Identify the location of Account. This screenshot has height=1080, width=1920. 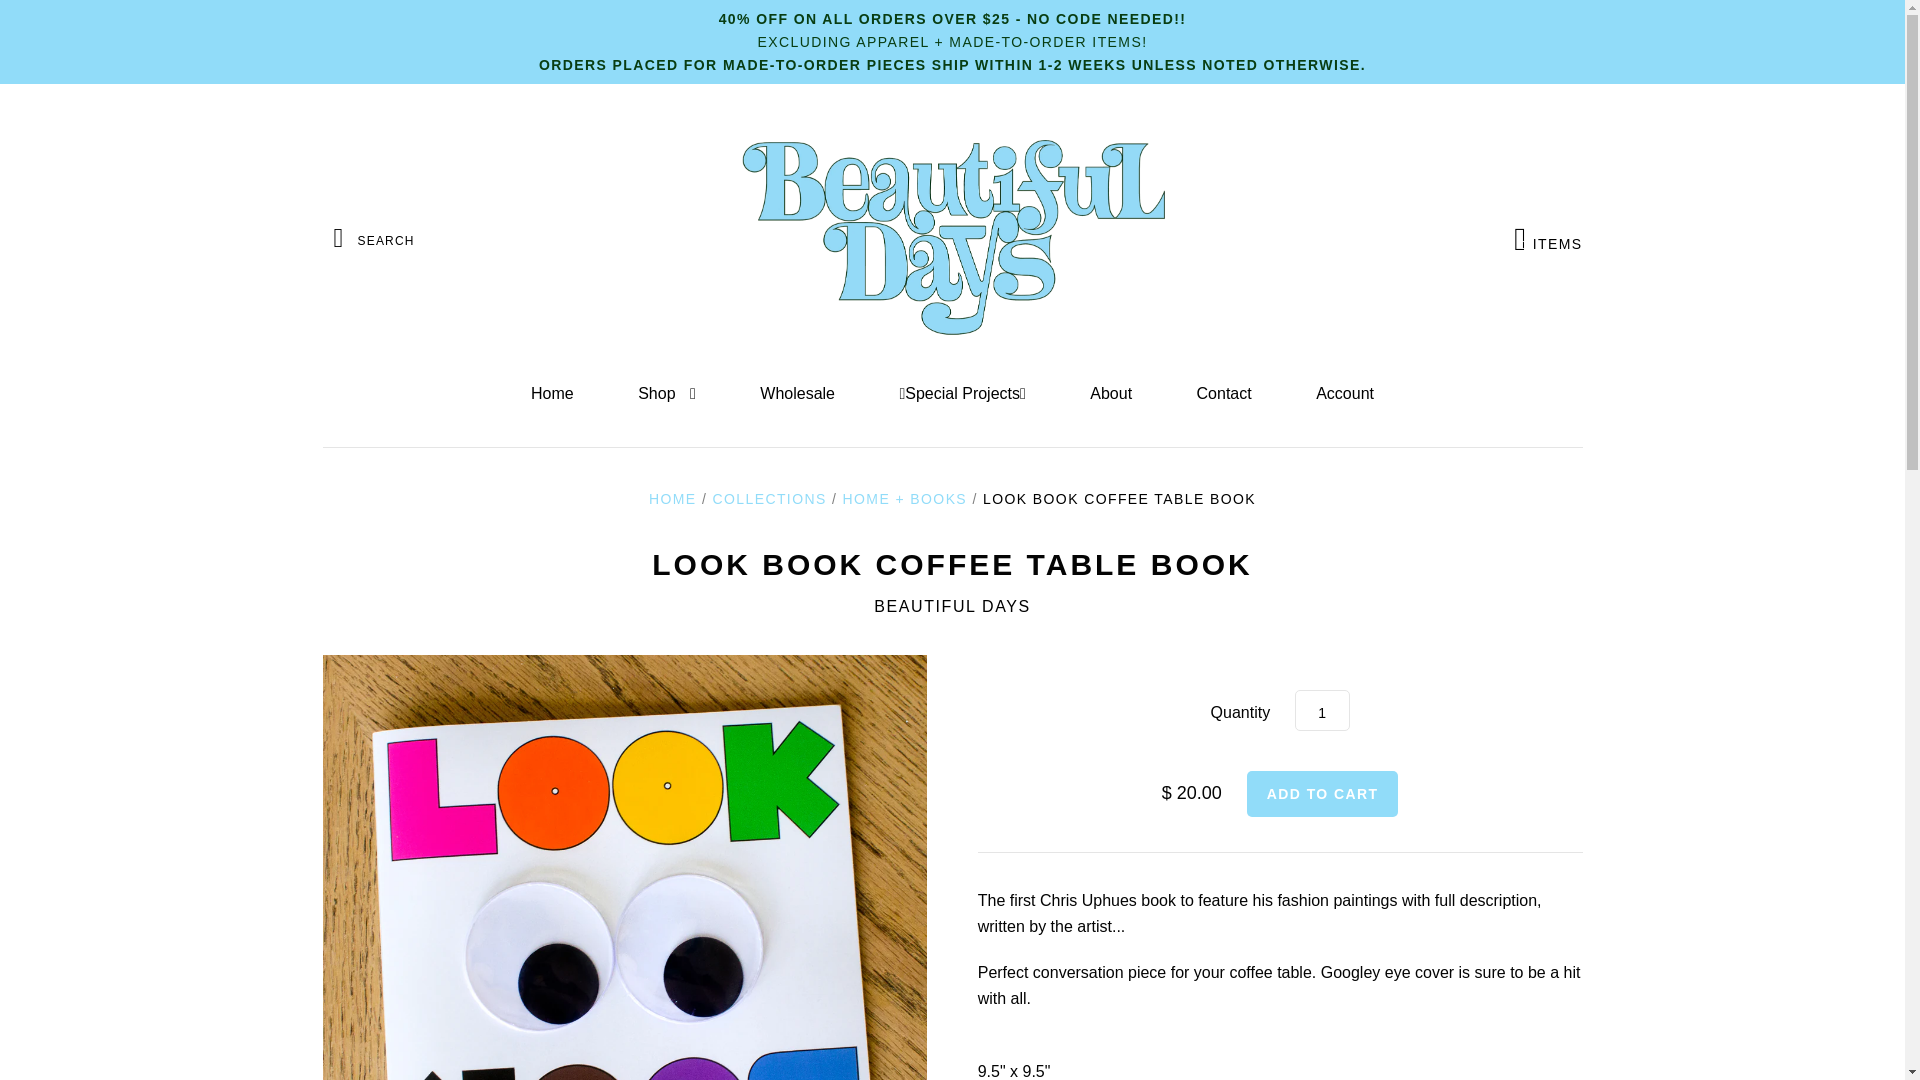
(1344, 394).